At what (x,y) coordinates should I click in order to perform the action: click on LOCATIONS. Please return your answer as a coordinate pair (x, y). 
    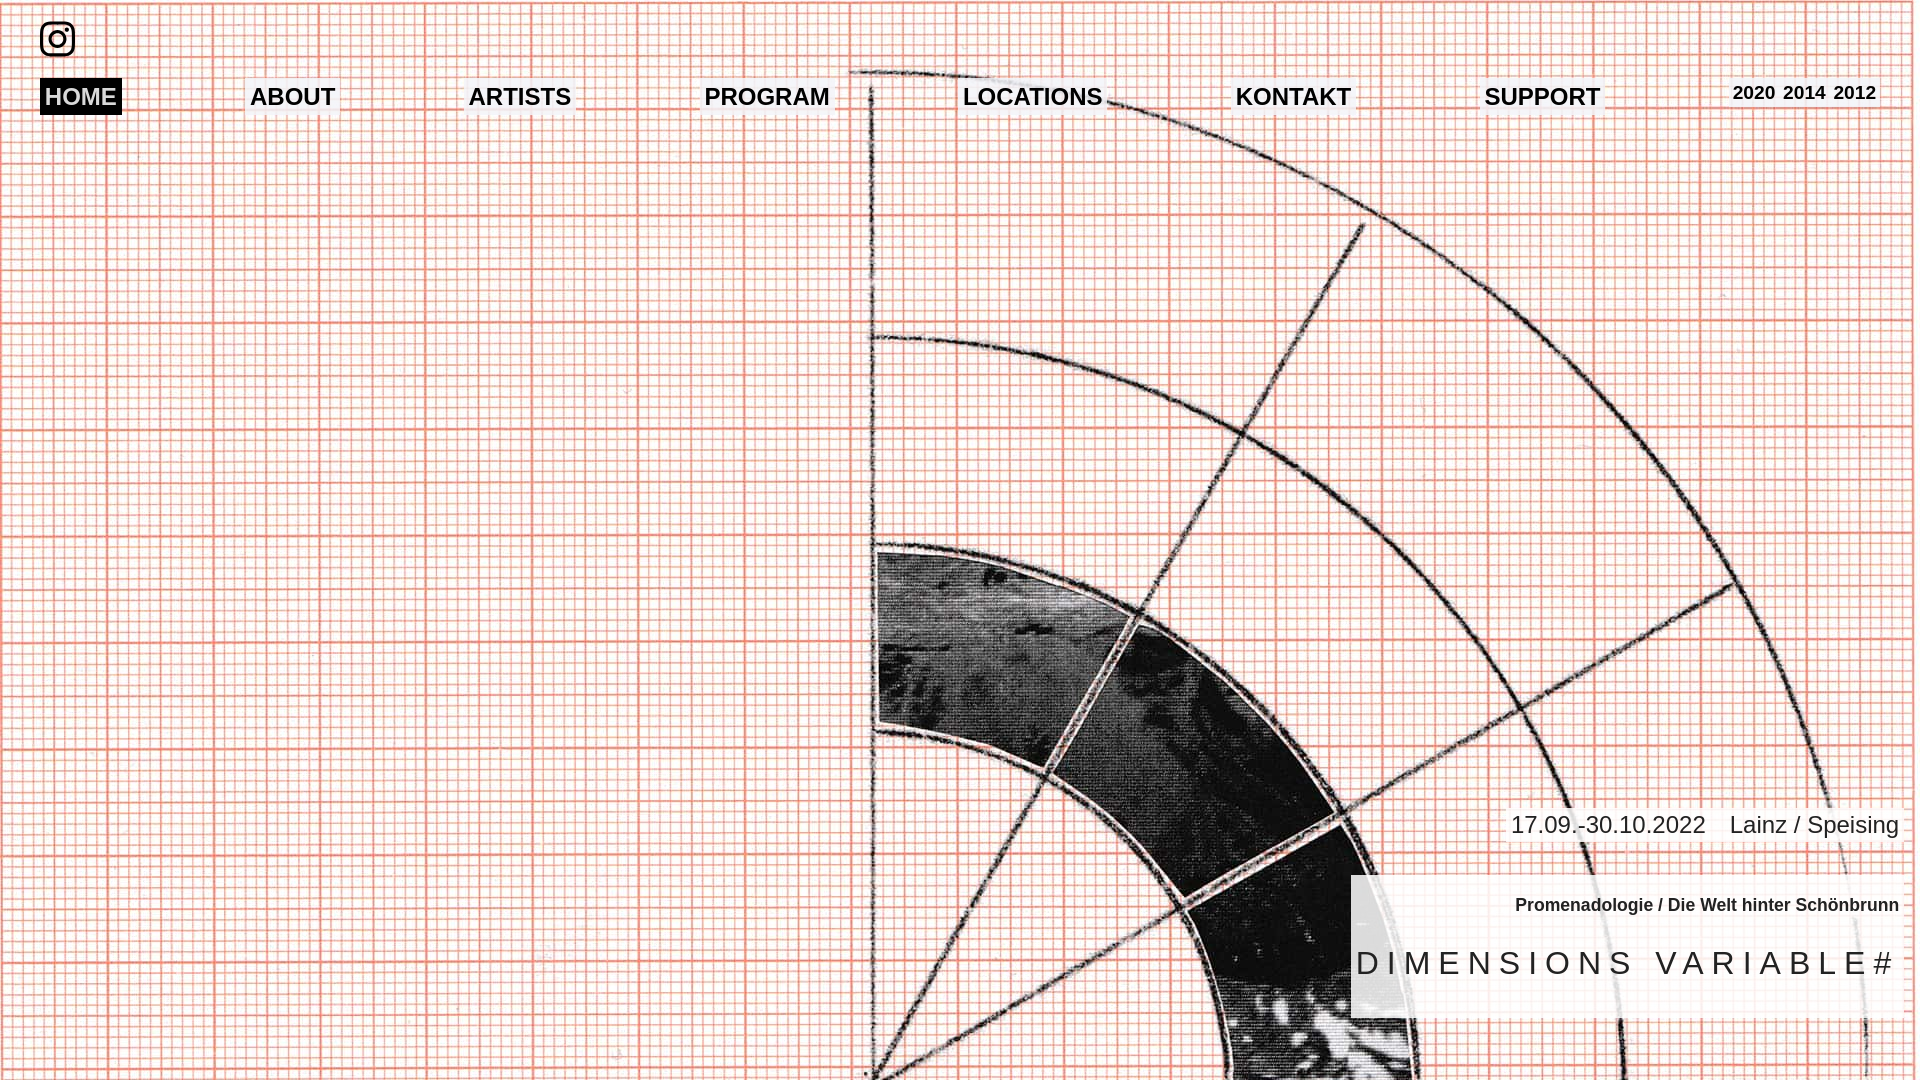
    Looking at the image, I should click on (1032, 96).